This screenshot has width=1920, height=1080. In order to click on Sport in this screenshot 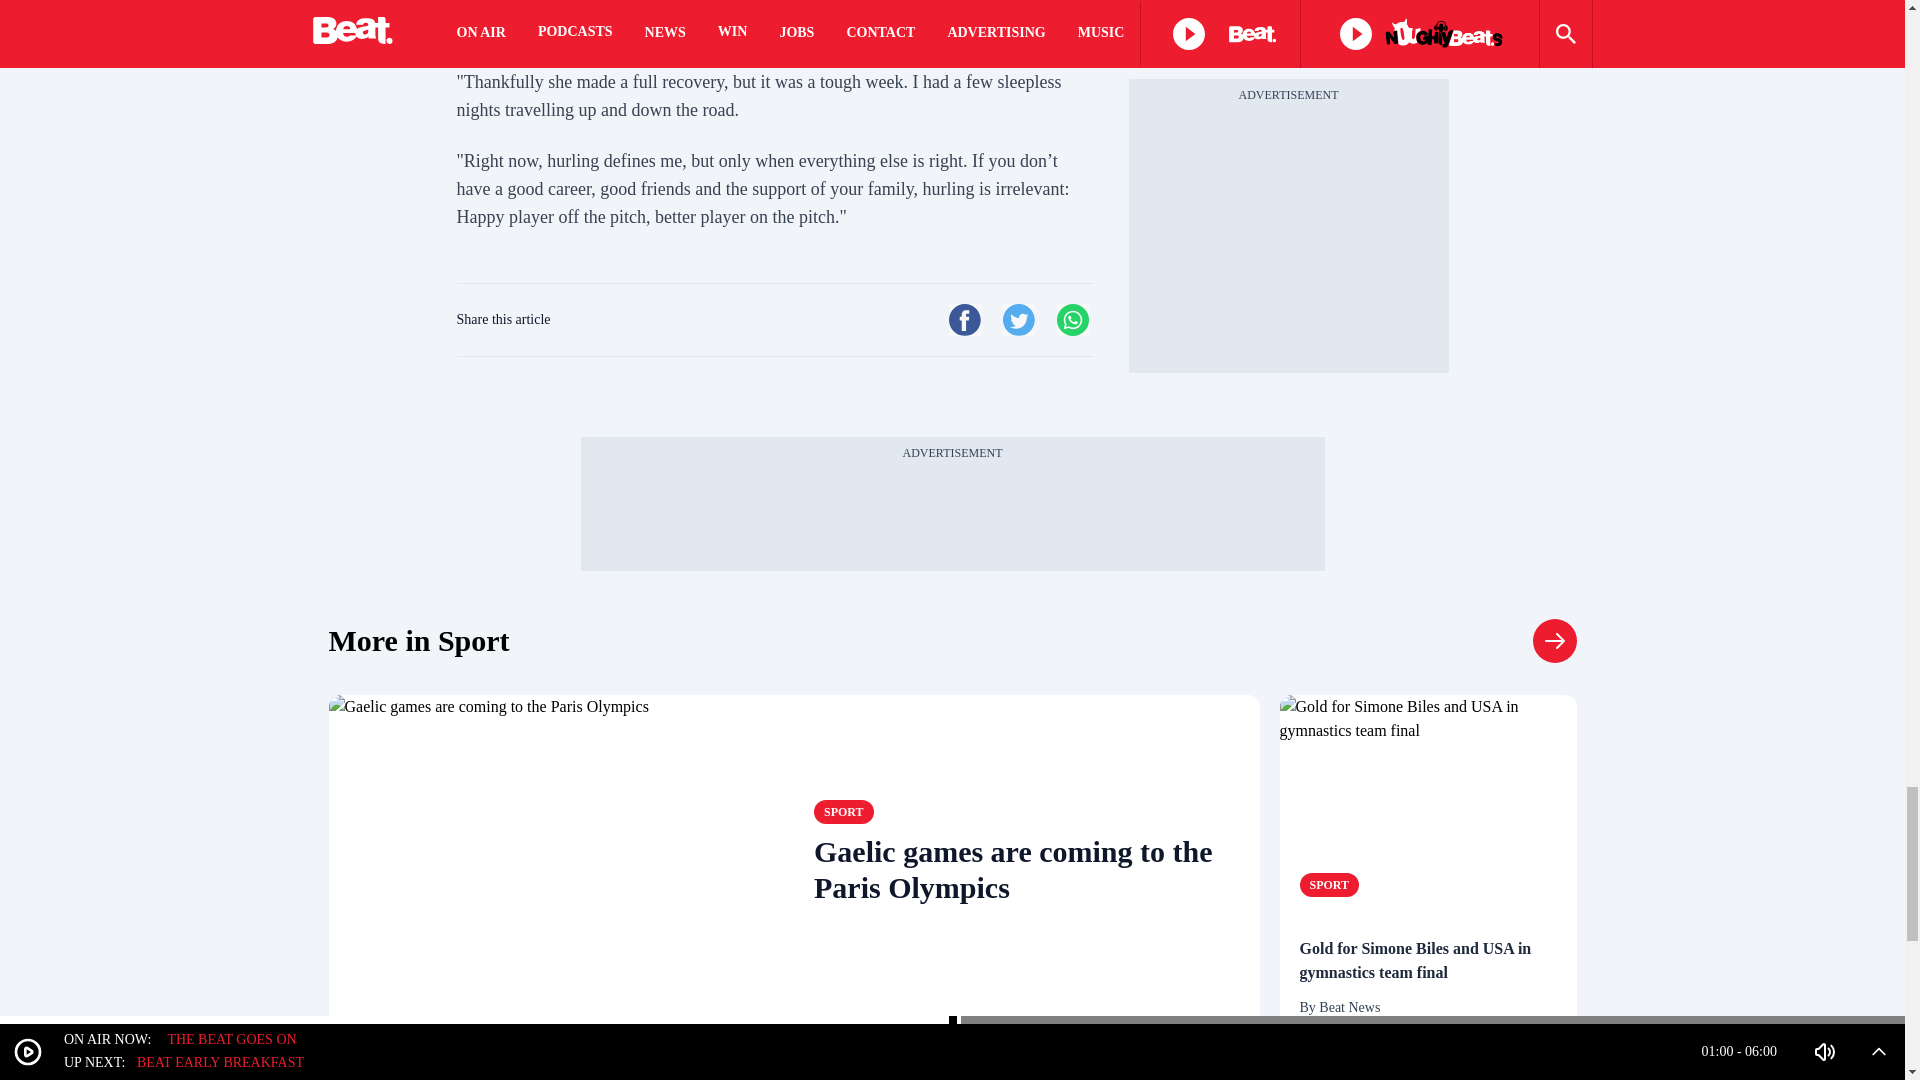, I will do `click(1329, 884)`.